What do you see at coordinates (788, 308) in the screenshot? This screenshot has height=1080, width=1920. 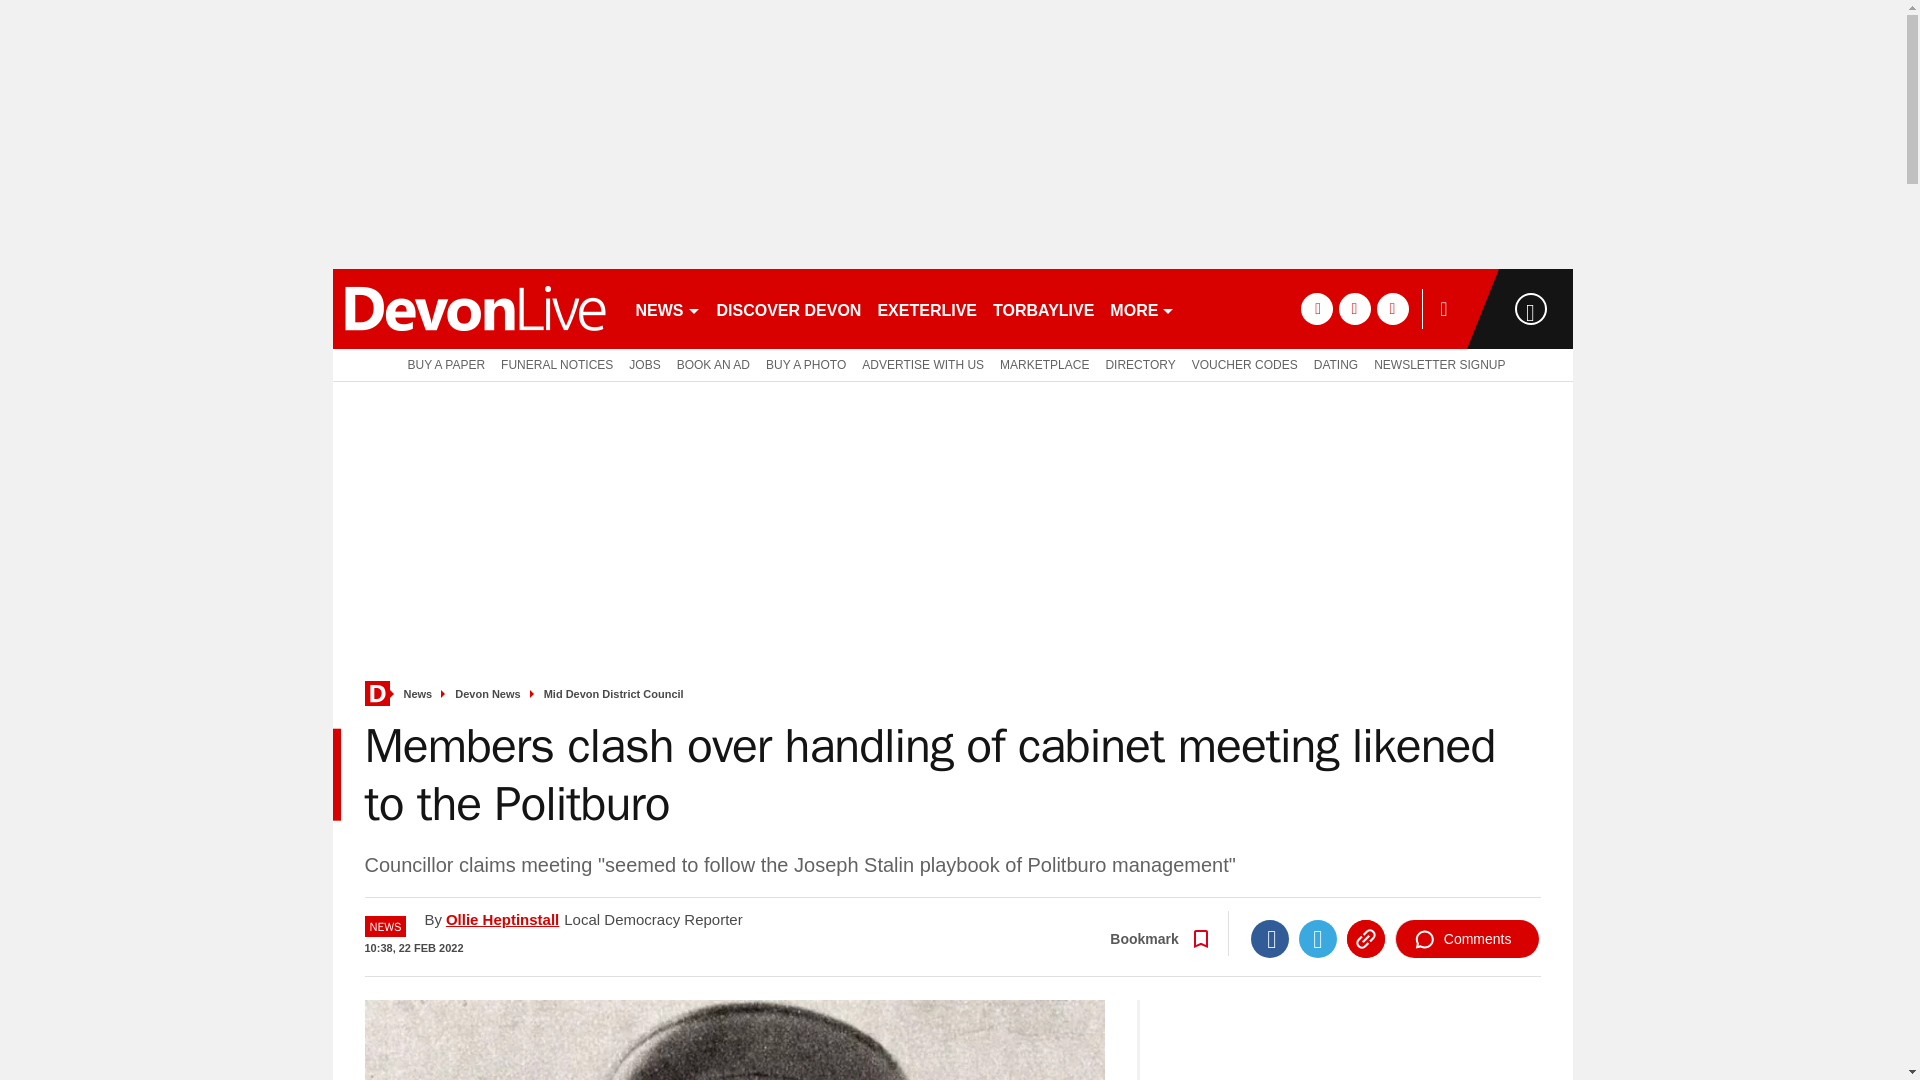 I see `DISCOVER DEVON` at bounding box center [788, 308].